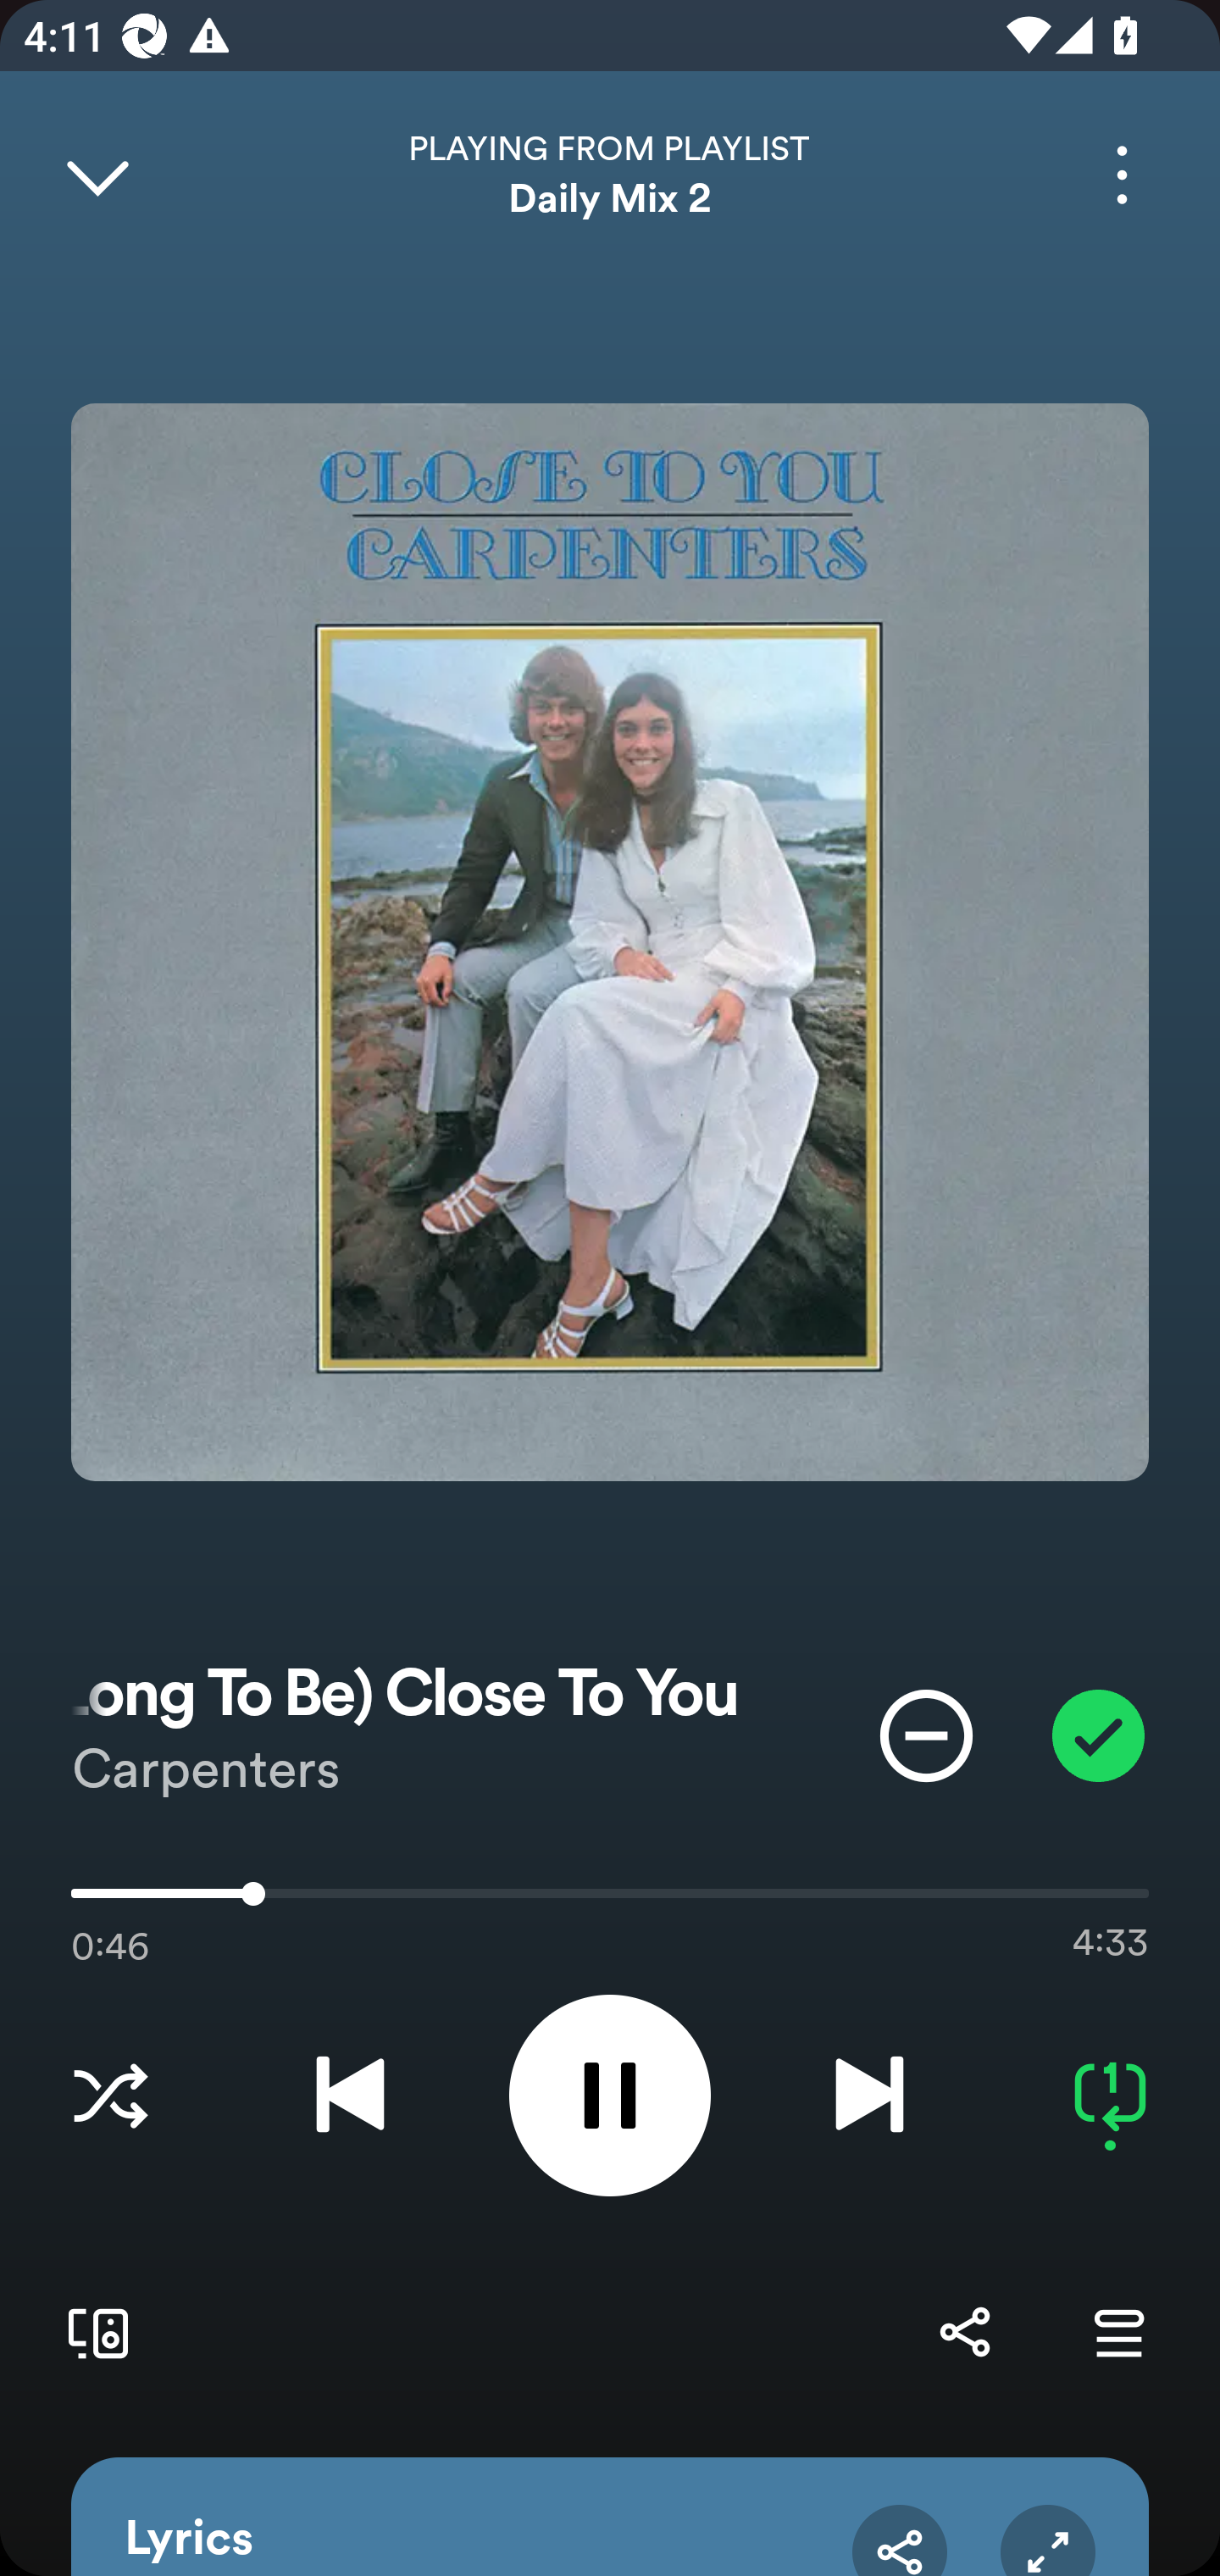 The width and height of the screenshot is (1220, 2576). I want to click on Share, so click(964, 2332).